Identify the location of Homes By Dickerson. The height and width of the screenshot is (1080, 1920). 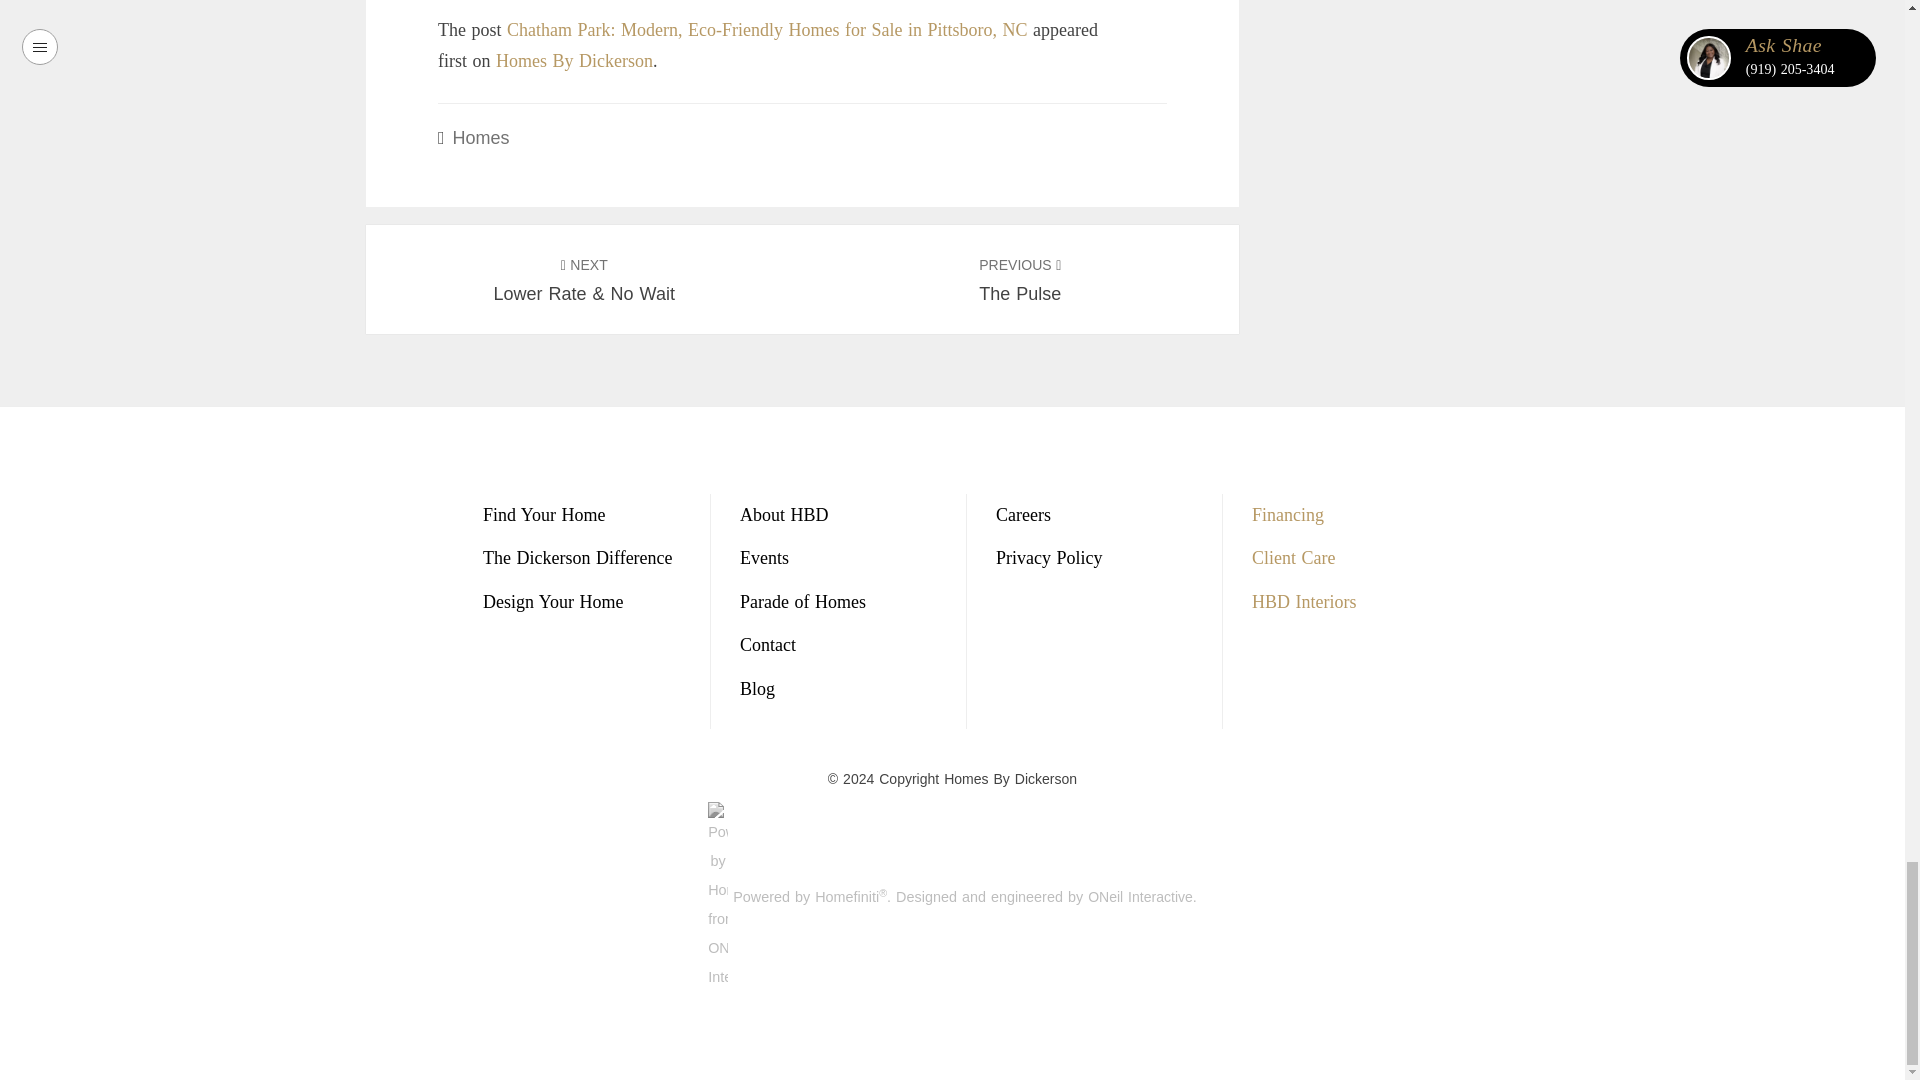
(574, 60).